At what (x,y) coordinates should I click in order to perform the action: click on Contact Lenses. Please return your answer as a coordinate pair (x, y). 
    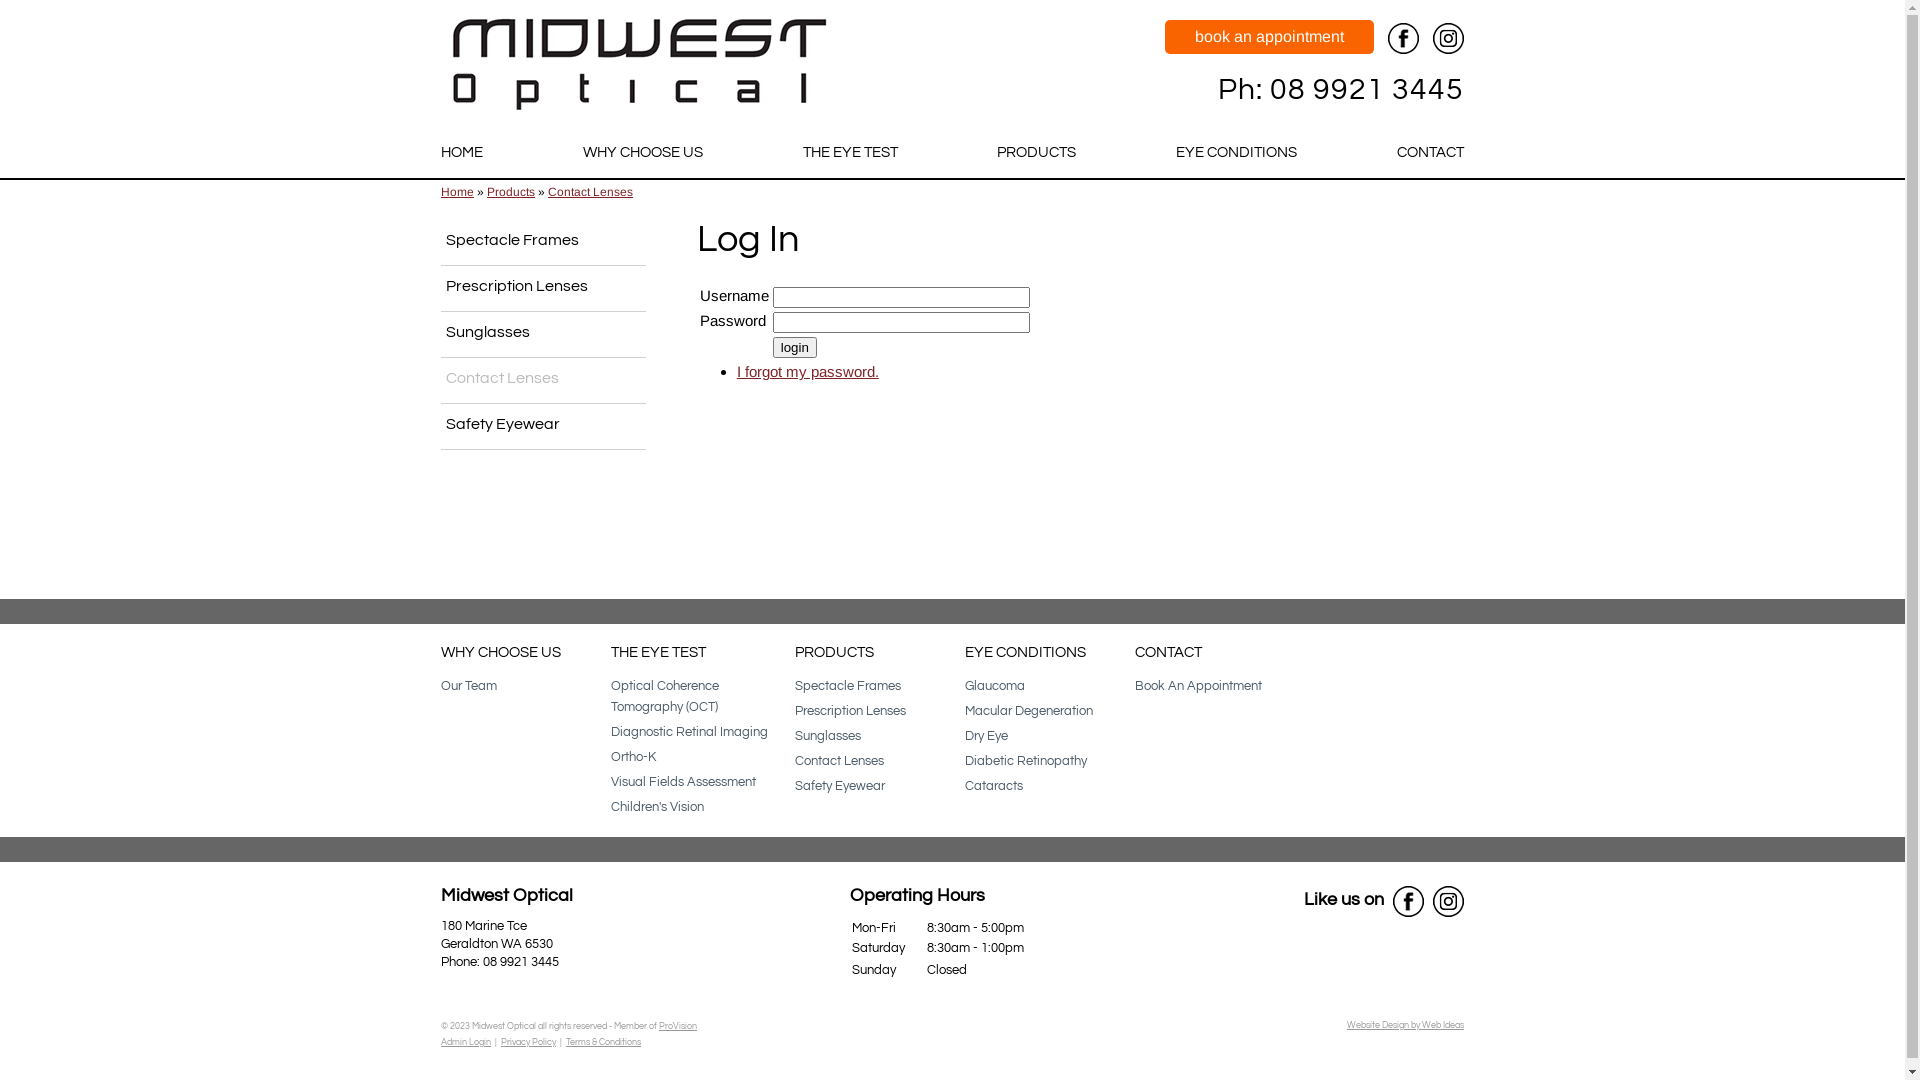
    Looking at the image, I should click on (840, 761).